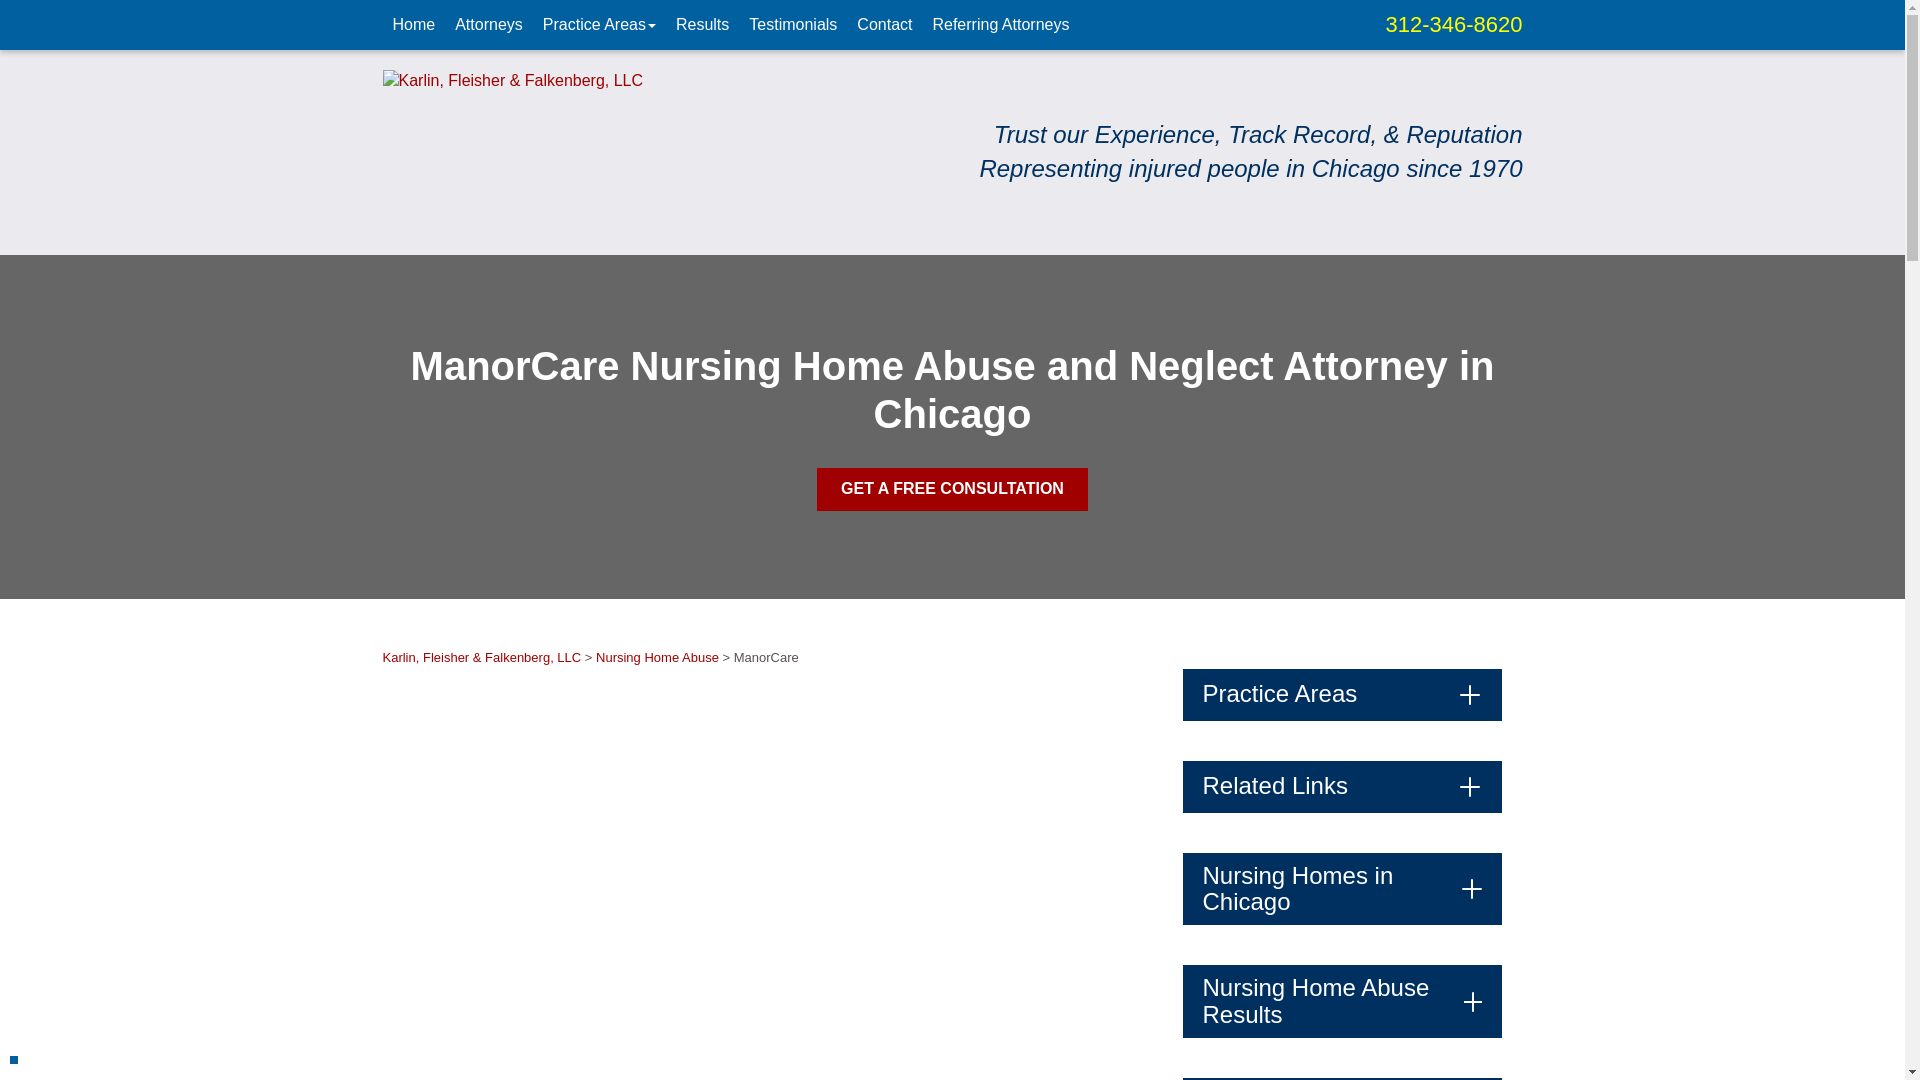 The width and height of the screenshot is (1920, 1080). I want to click on Attorneys, so click(489, 24).